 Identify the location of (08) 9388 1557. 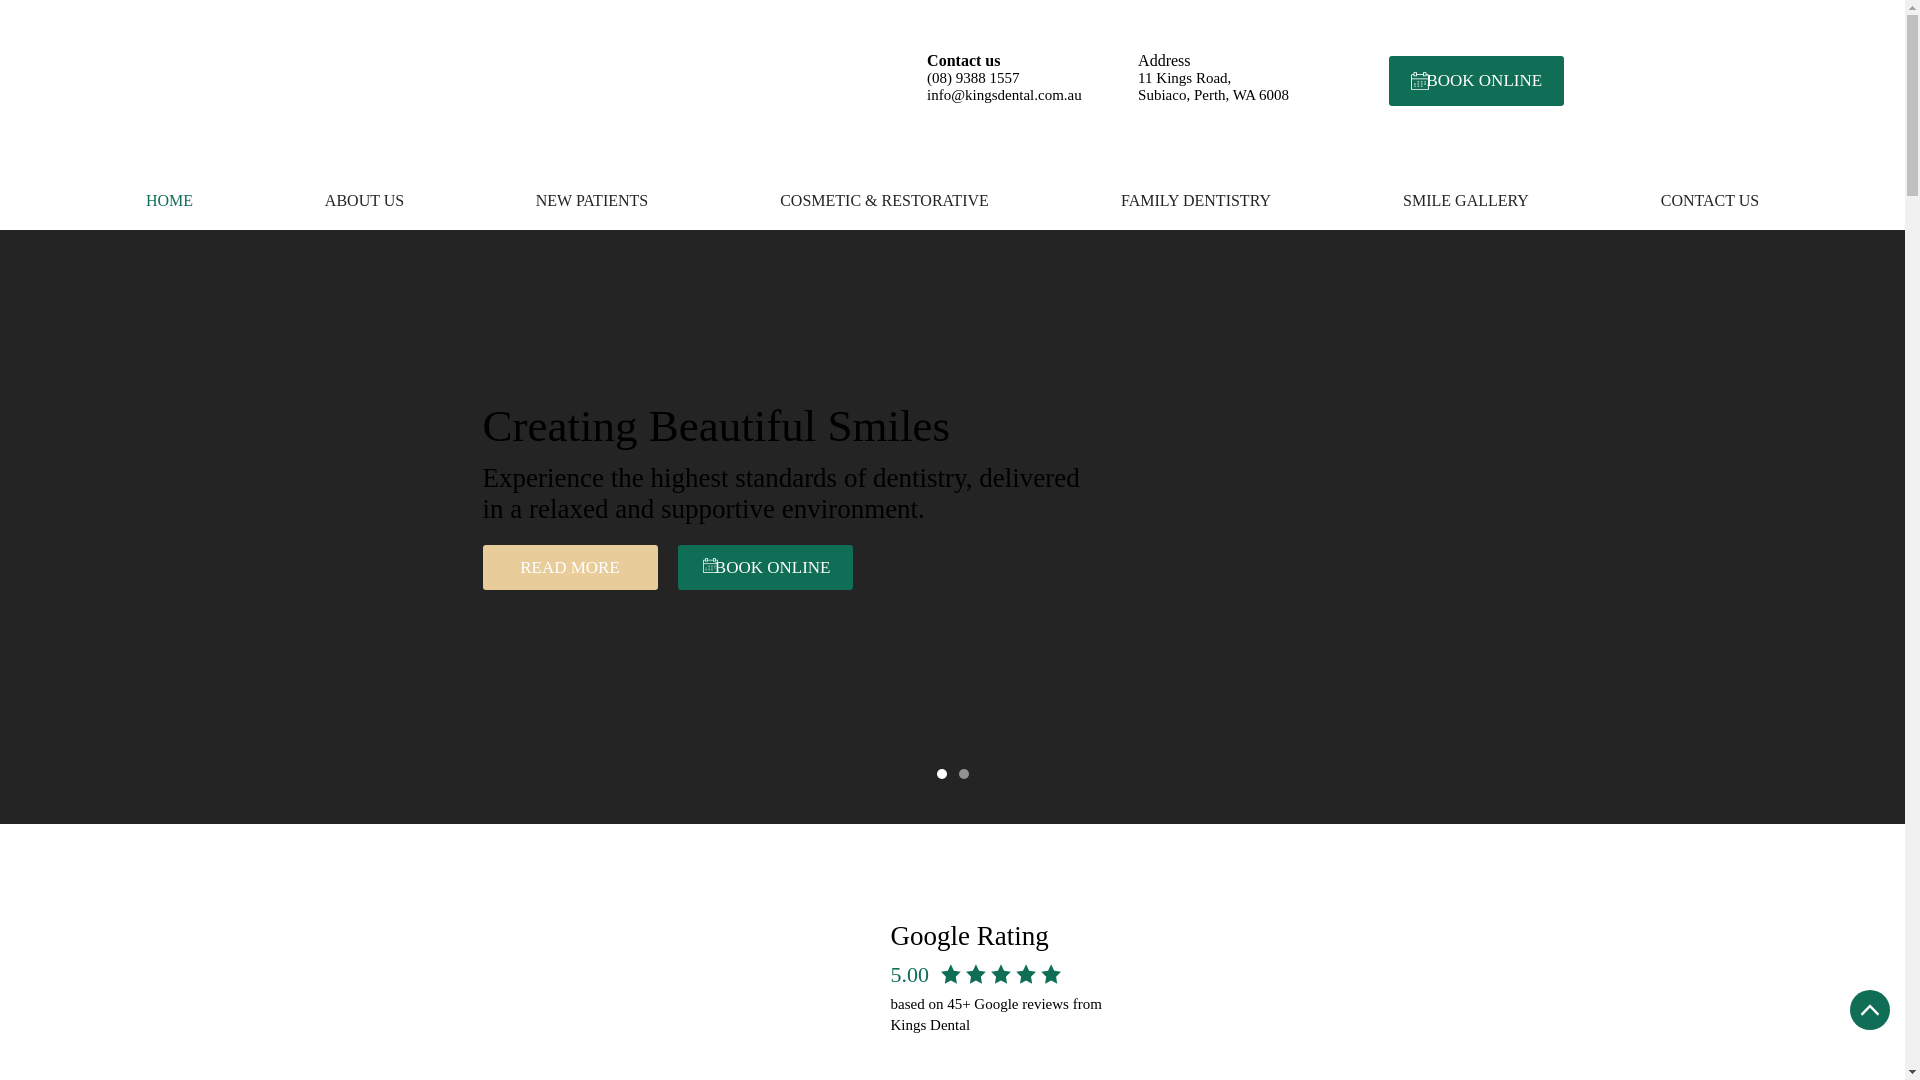
(974, 78).